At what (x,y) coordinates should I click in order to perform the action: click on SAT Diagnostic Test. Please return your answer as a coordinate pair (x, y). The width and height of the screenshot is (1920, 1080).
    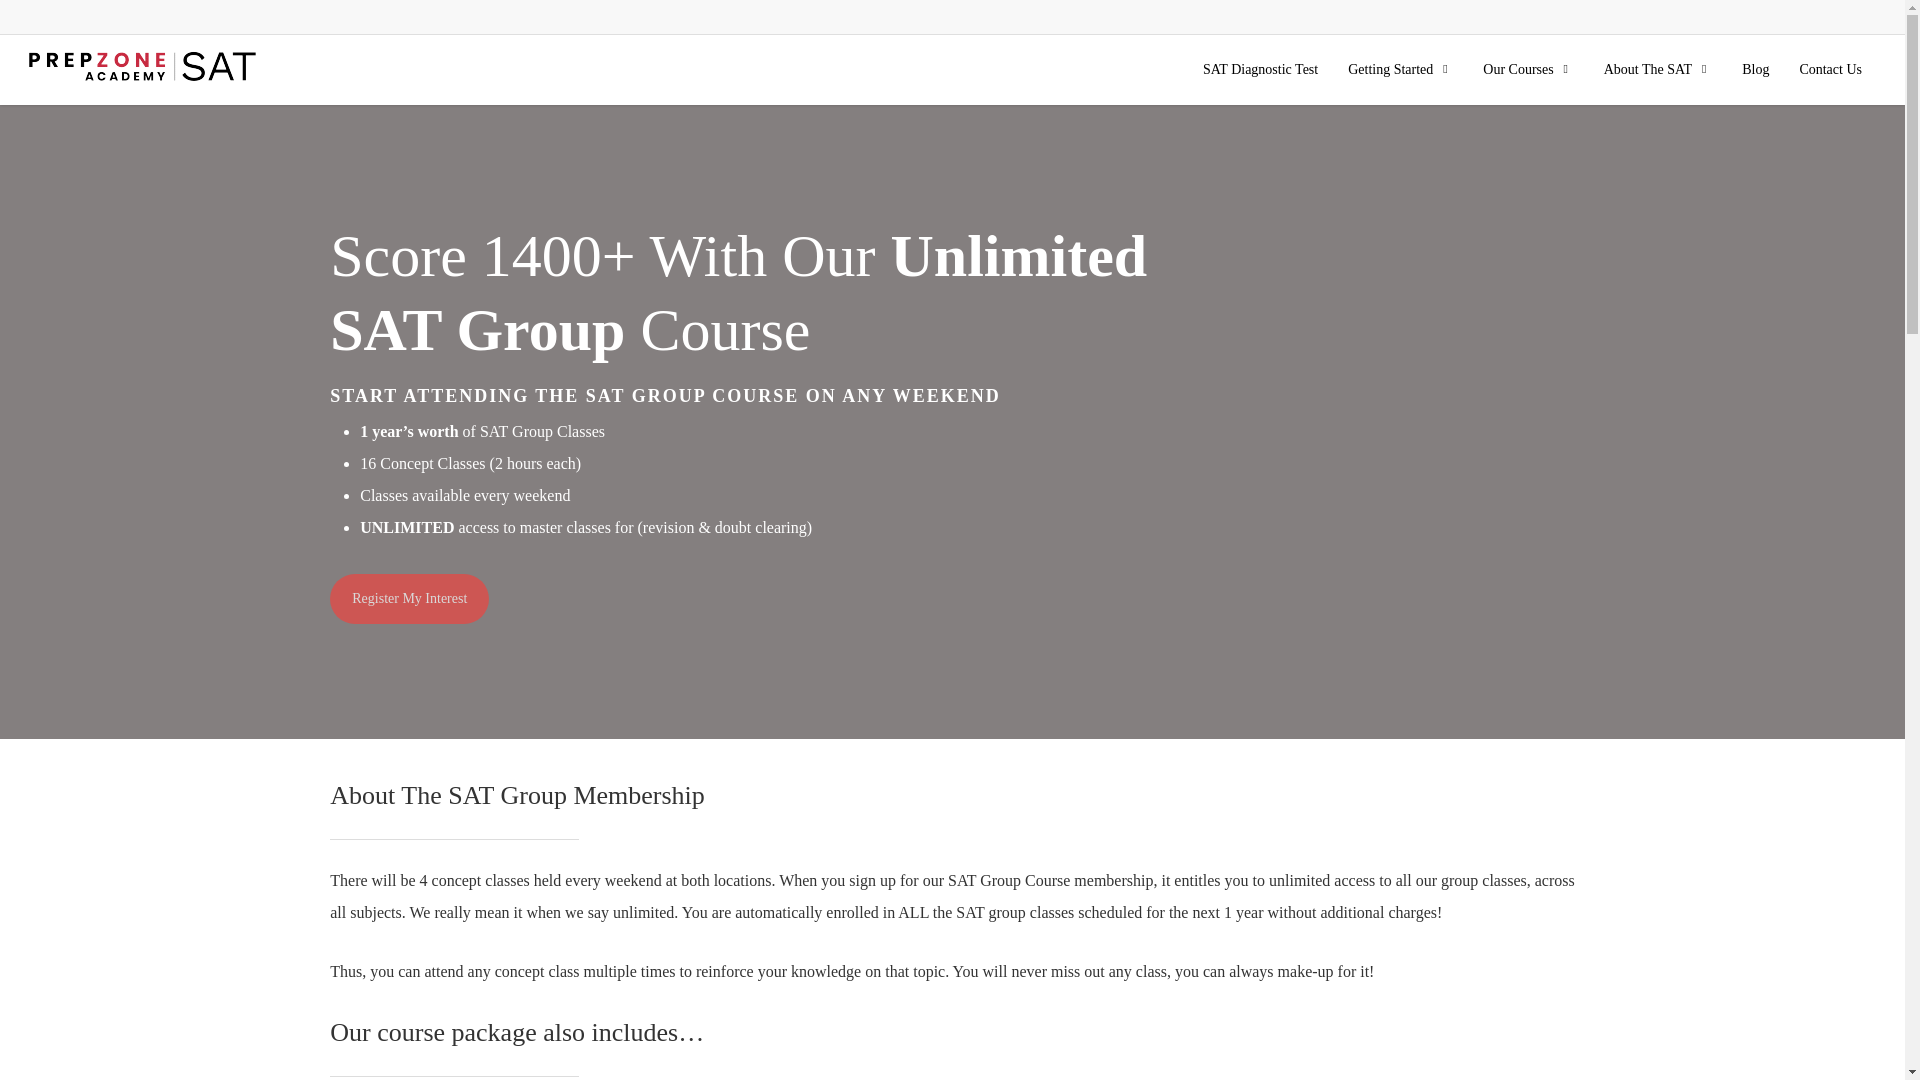
    Looking at the image, I should click on (1260, 69).